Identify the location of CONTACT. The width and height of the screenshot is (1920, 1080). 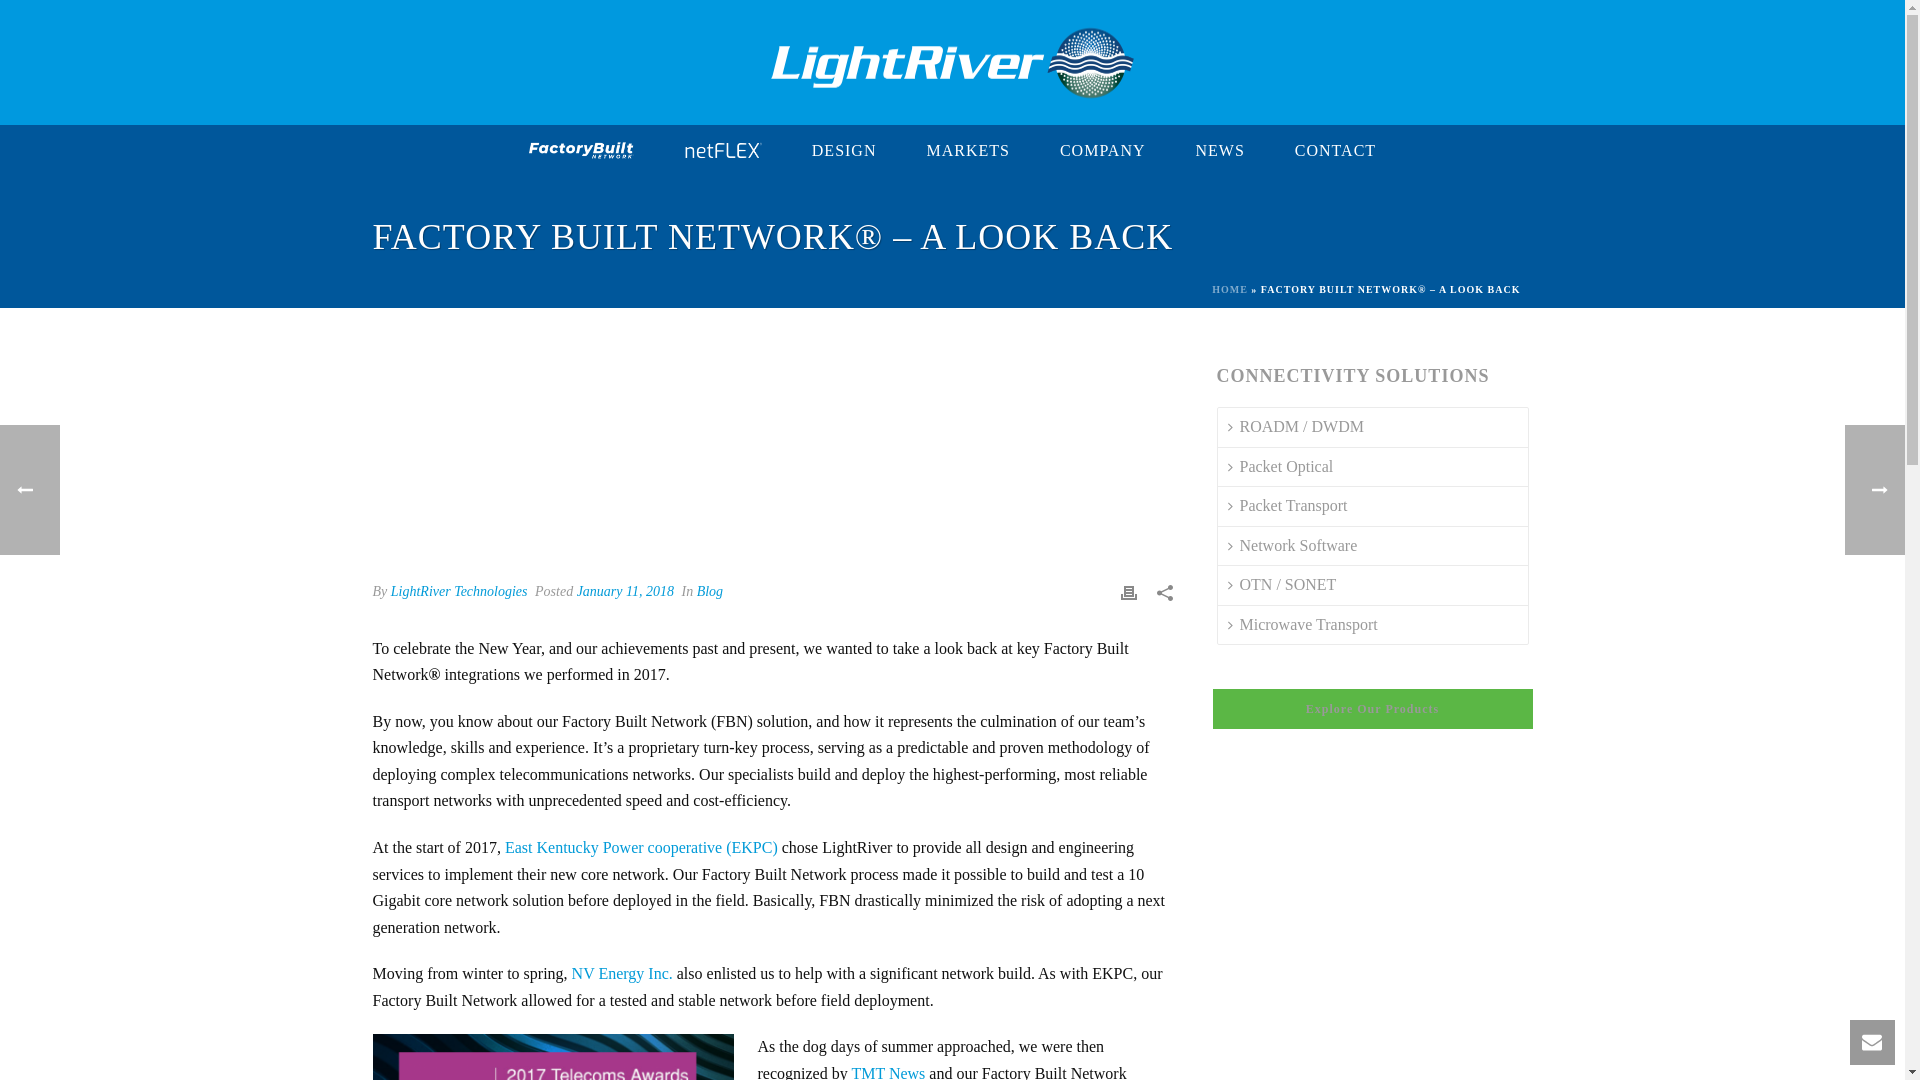
(1335, 152).